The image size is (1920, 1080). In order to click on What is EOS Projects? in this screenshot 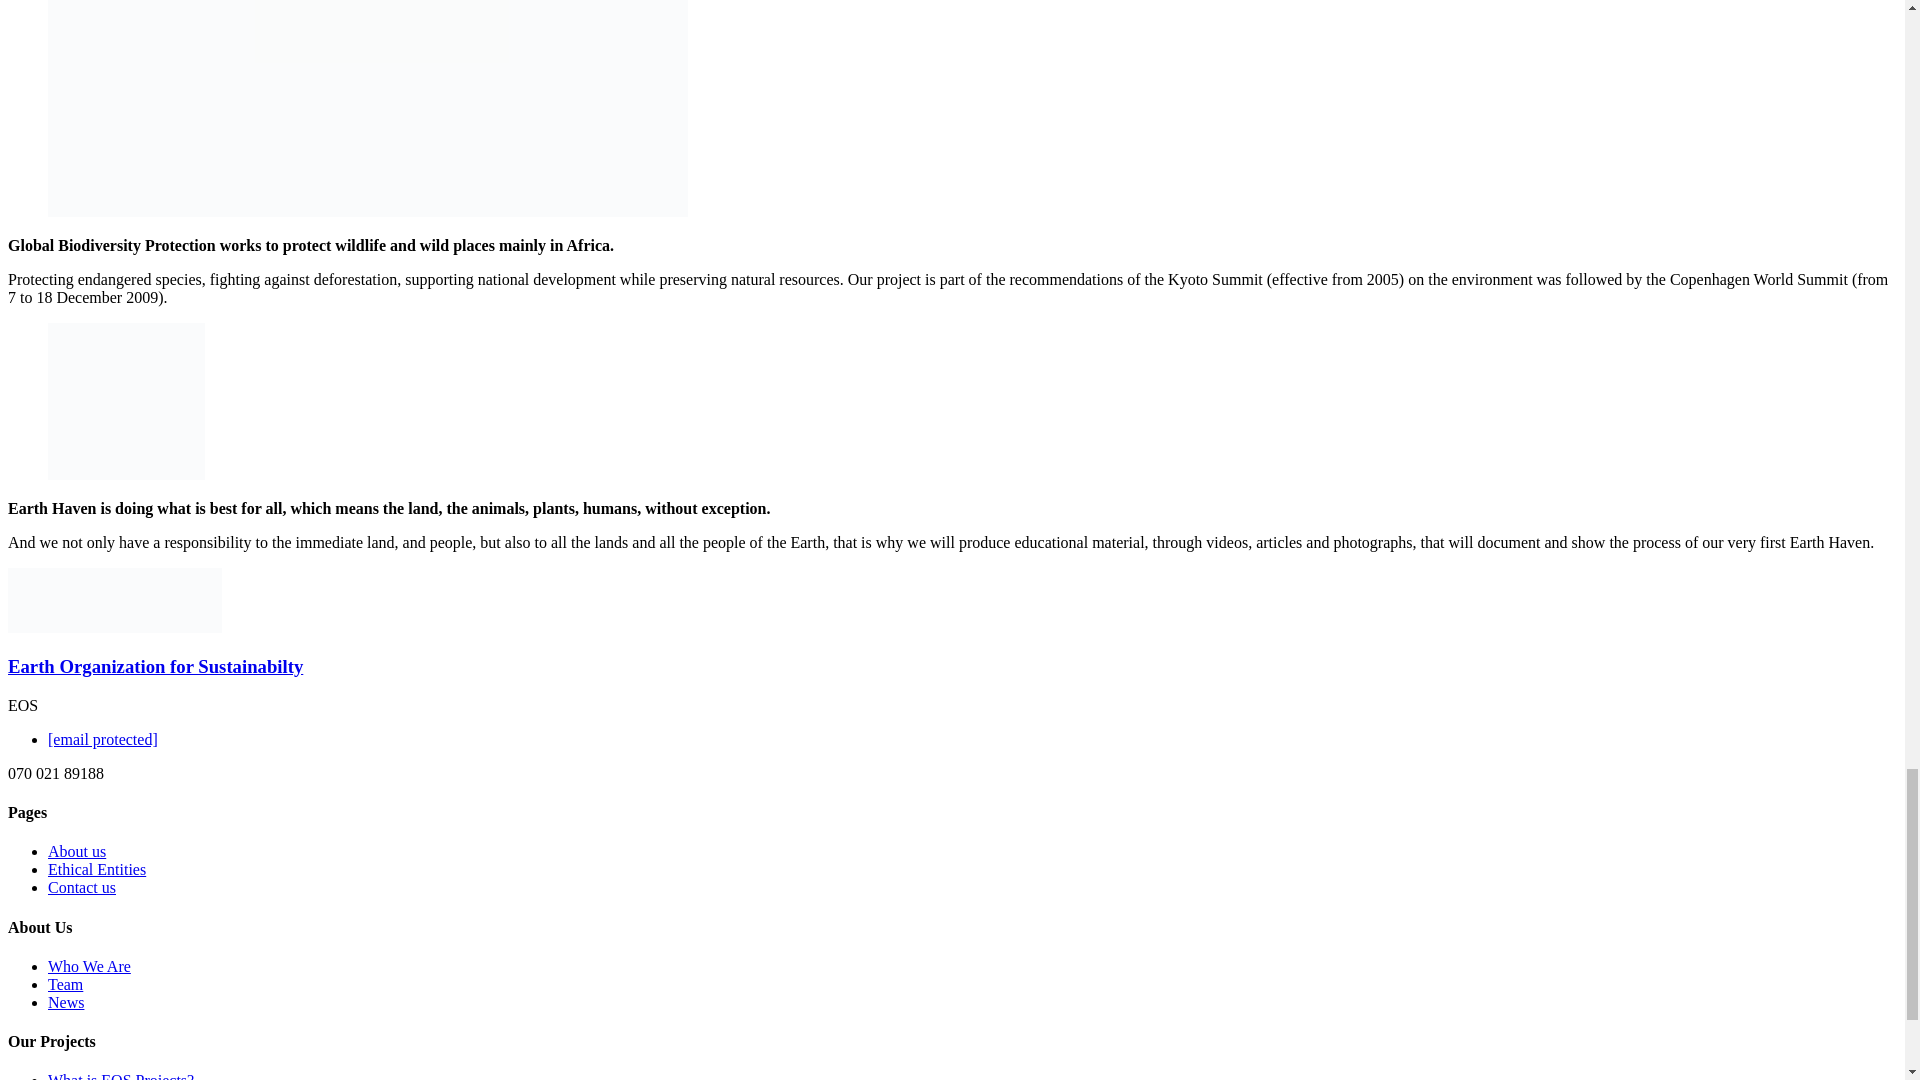, I will do `click(120, 1076)`.